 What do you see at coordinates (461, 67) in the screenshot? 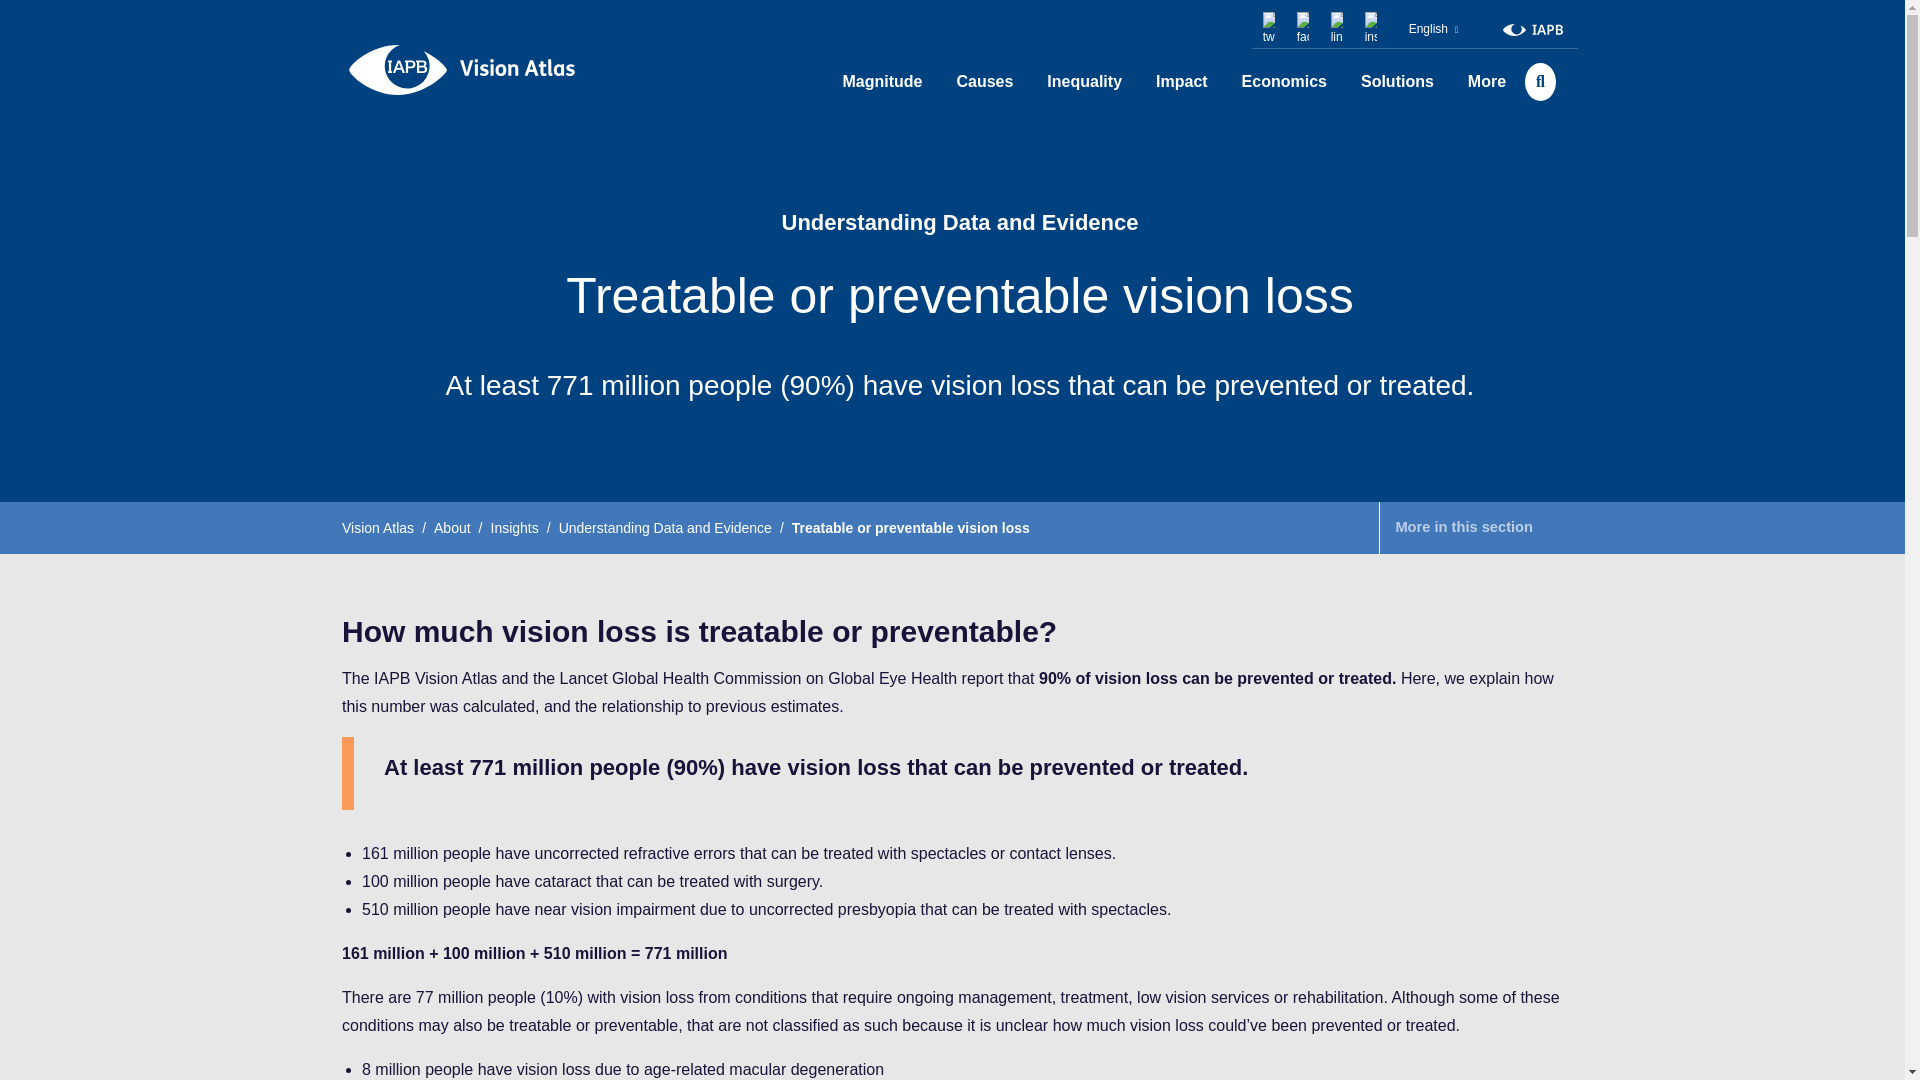
I see `Vision Atlas Home Page` at bounding box center [461, 67].